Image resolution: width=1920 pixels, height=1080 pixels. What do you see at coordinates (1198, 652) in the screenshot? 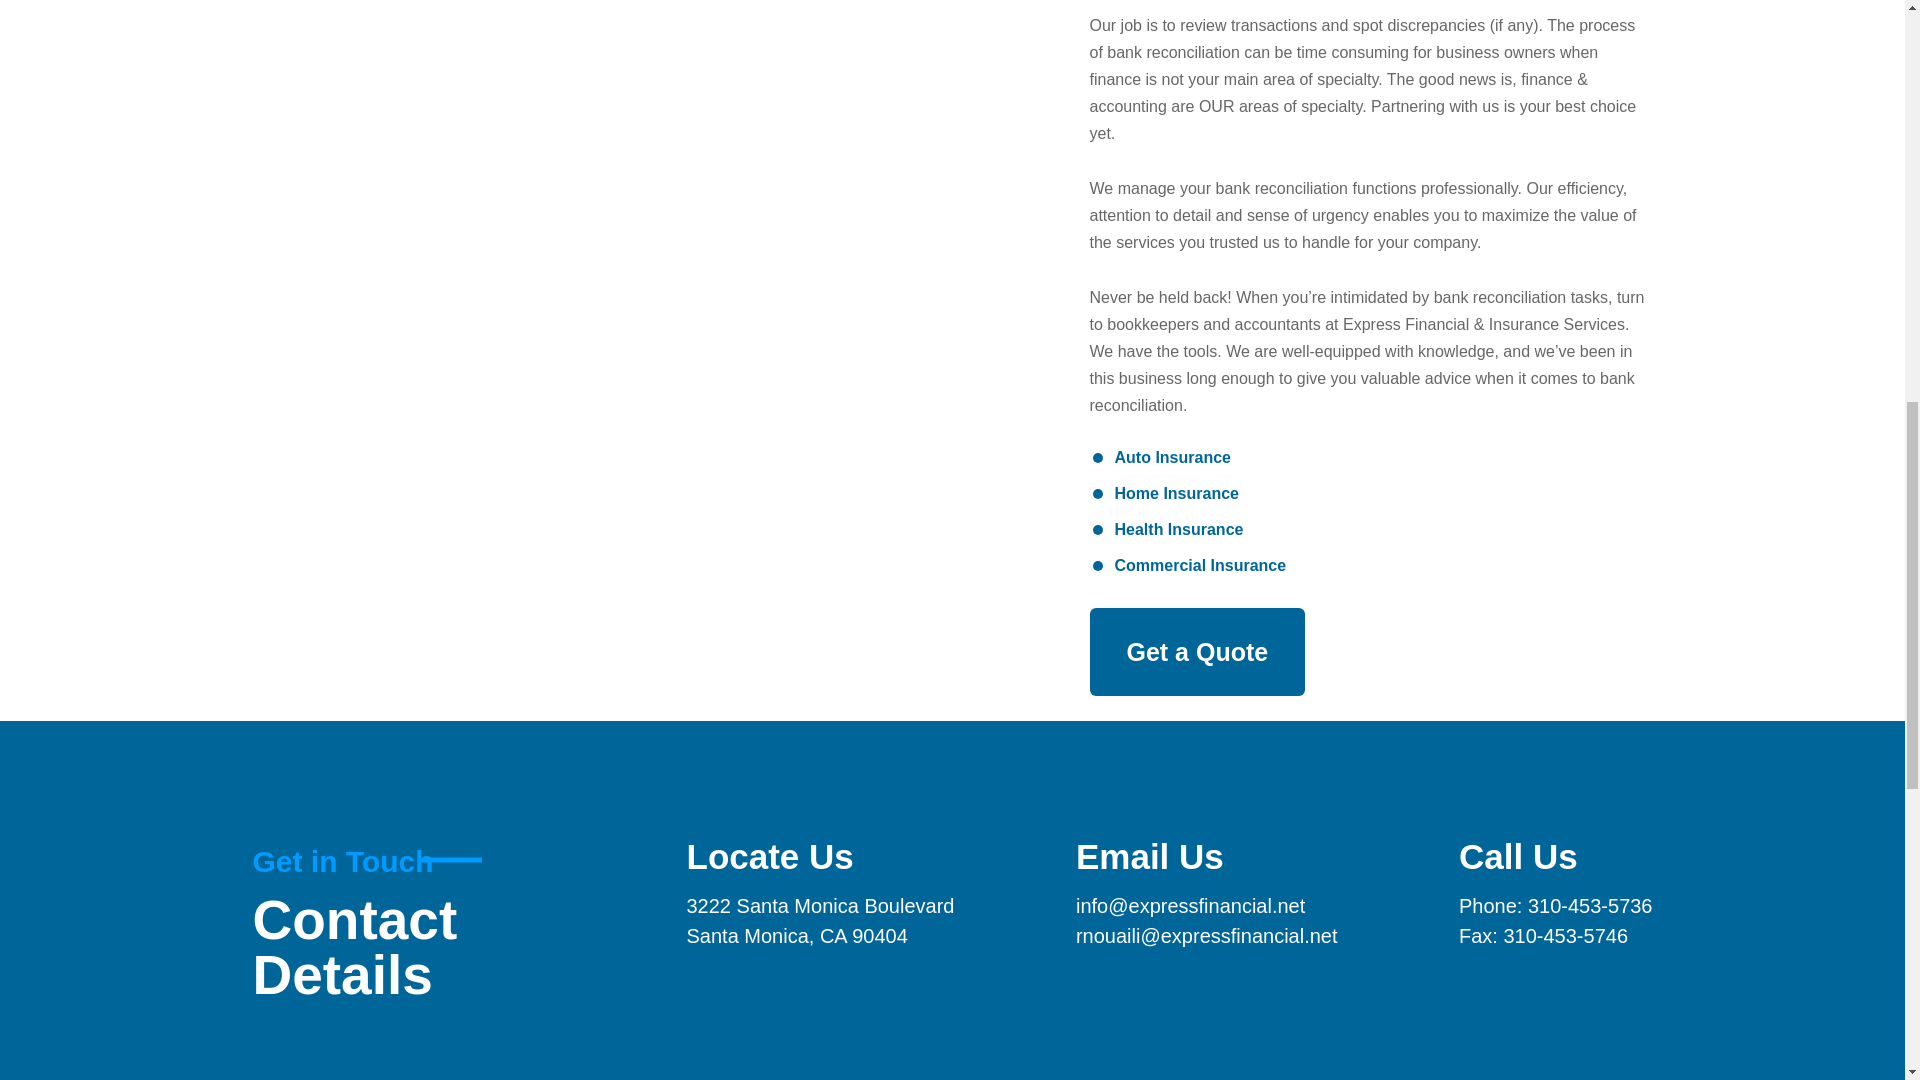
I see `Get a Quote` at bounding box center [1198, 652].